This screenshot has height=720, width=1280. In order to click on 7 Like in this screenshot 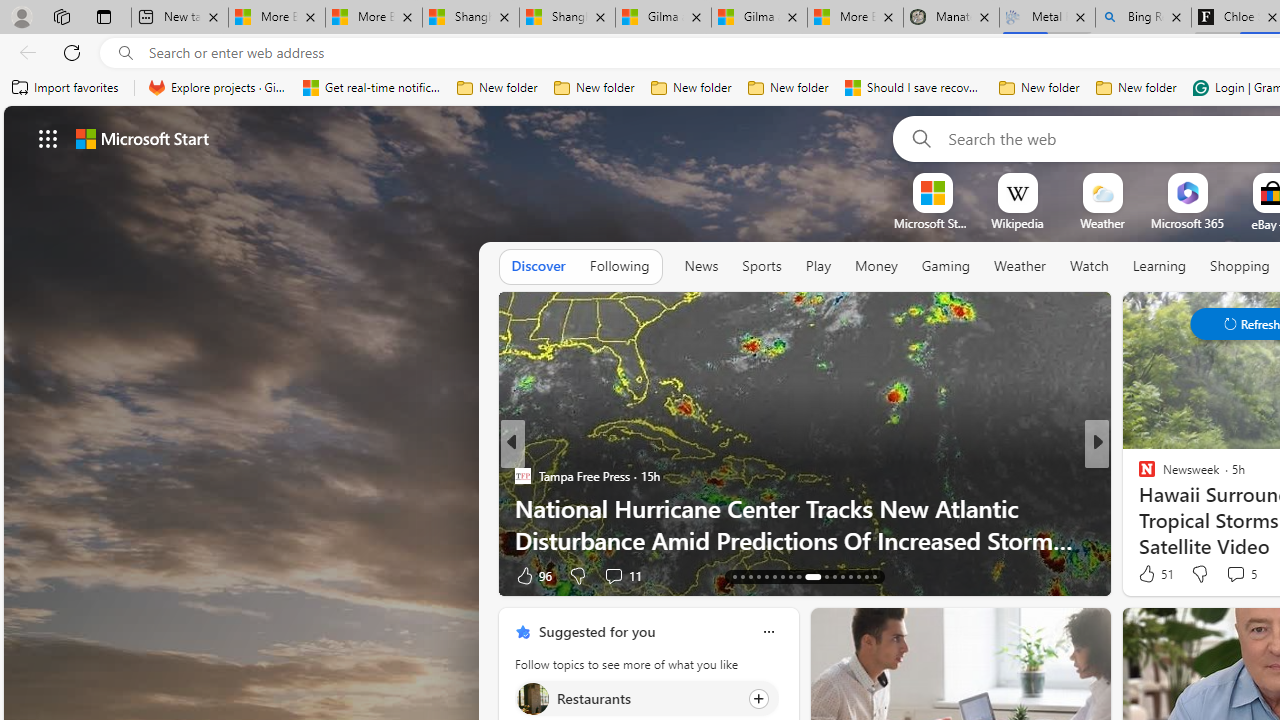, I will do `click(1145, 574)`.